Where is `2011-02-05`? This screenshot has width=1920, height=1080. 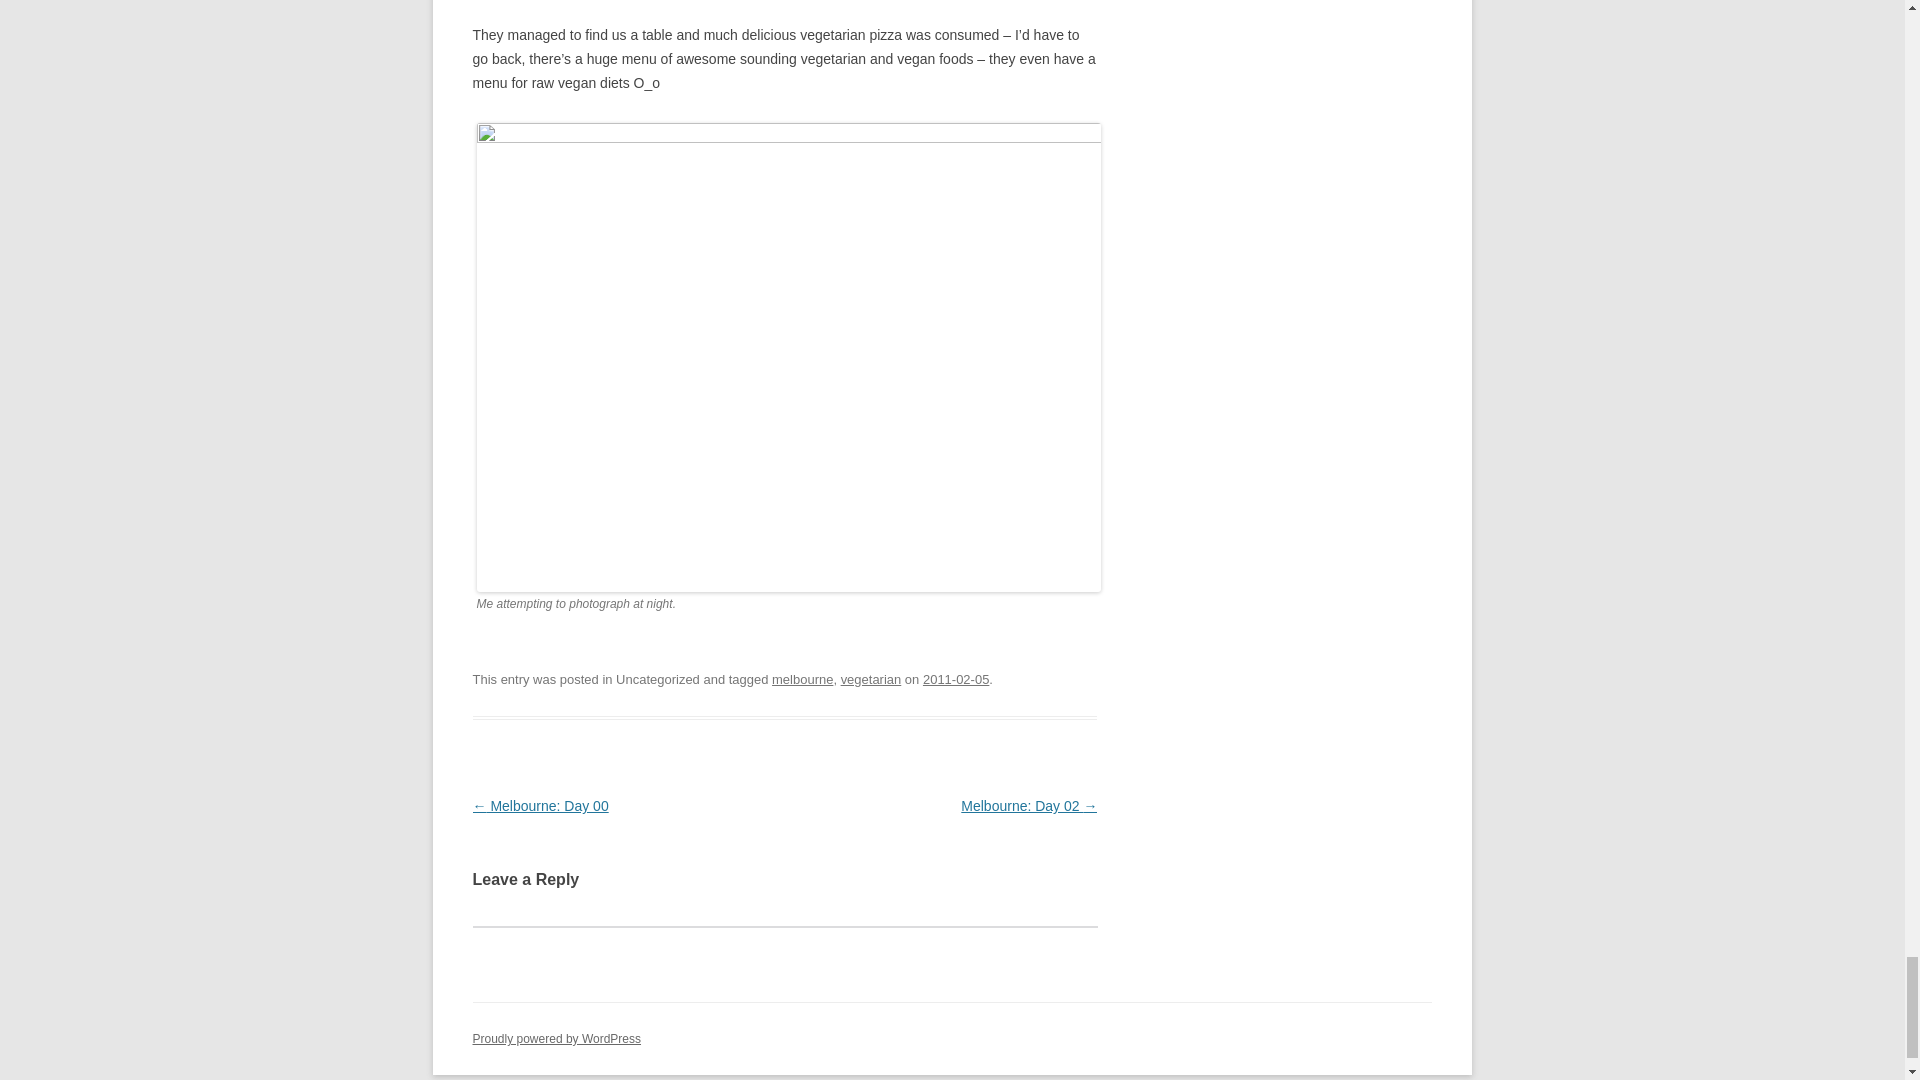 2011-02-05 is located at coordinates (956, 678).